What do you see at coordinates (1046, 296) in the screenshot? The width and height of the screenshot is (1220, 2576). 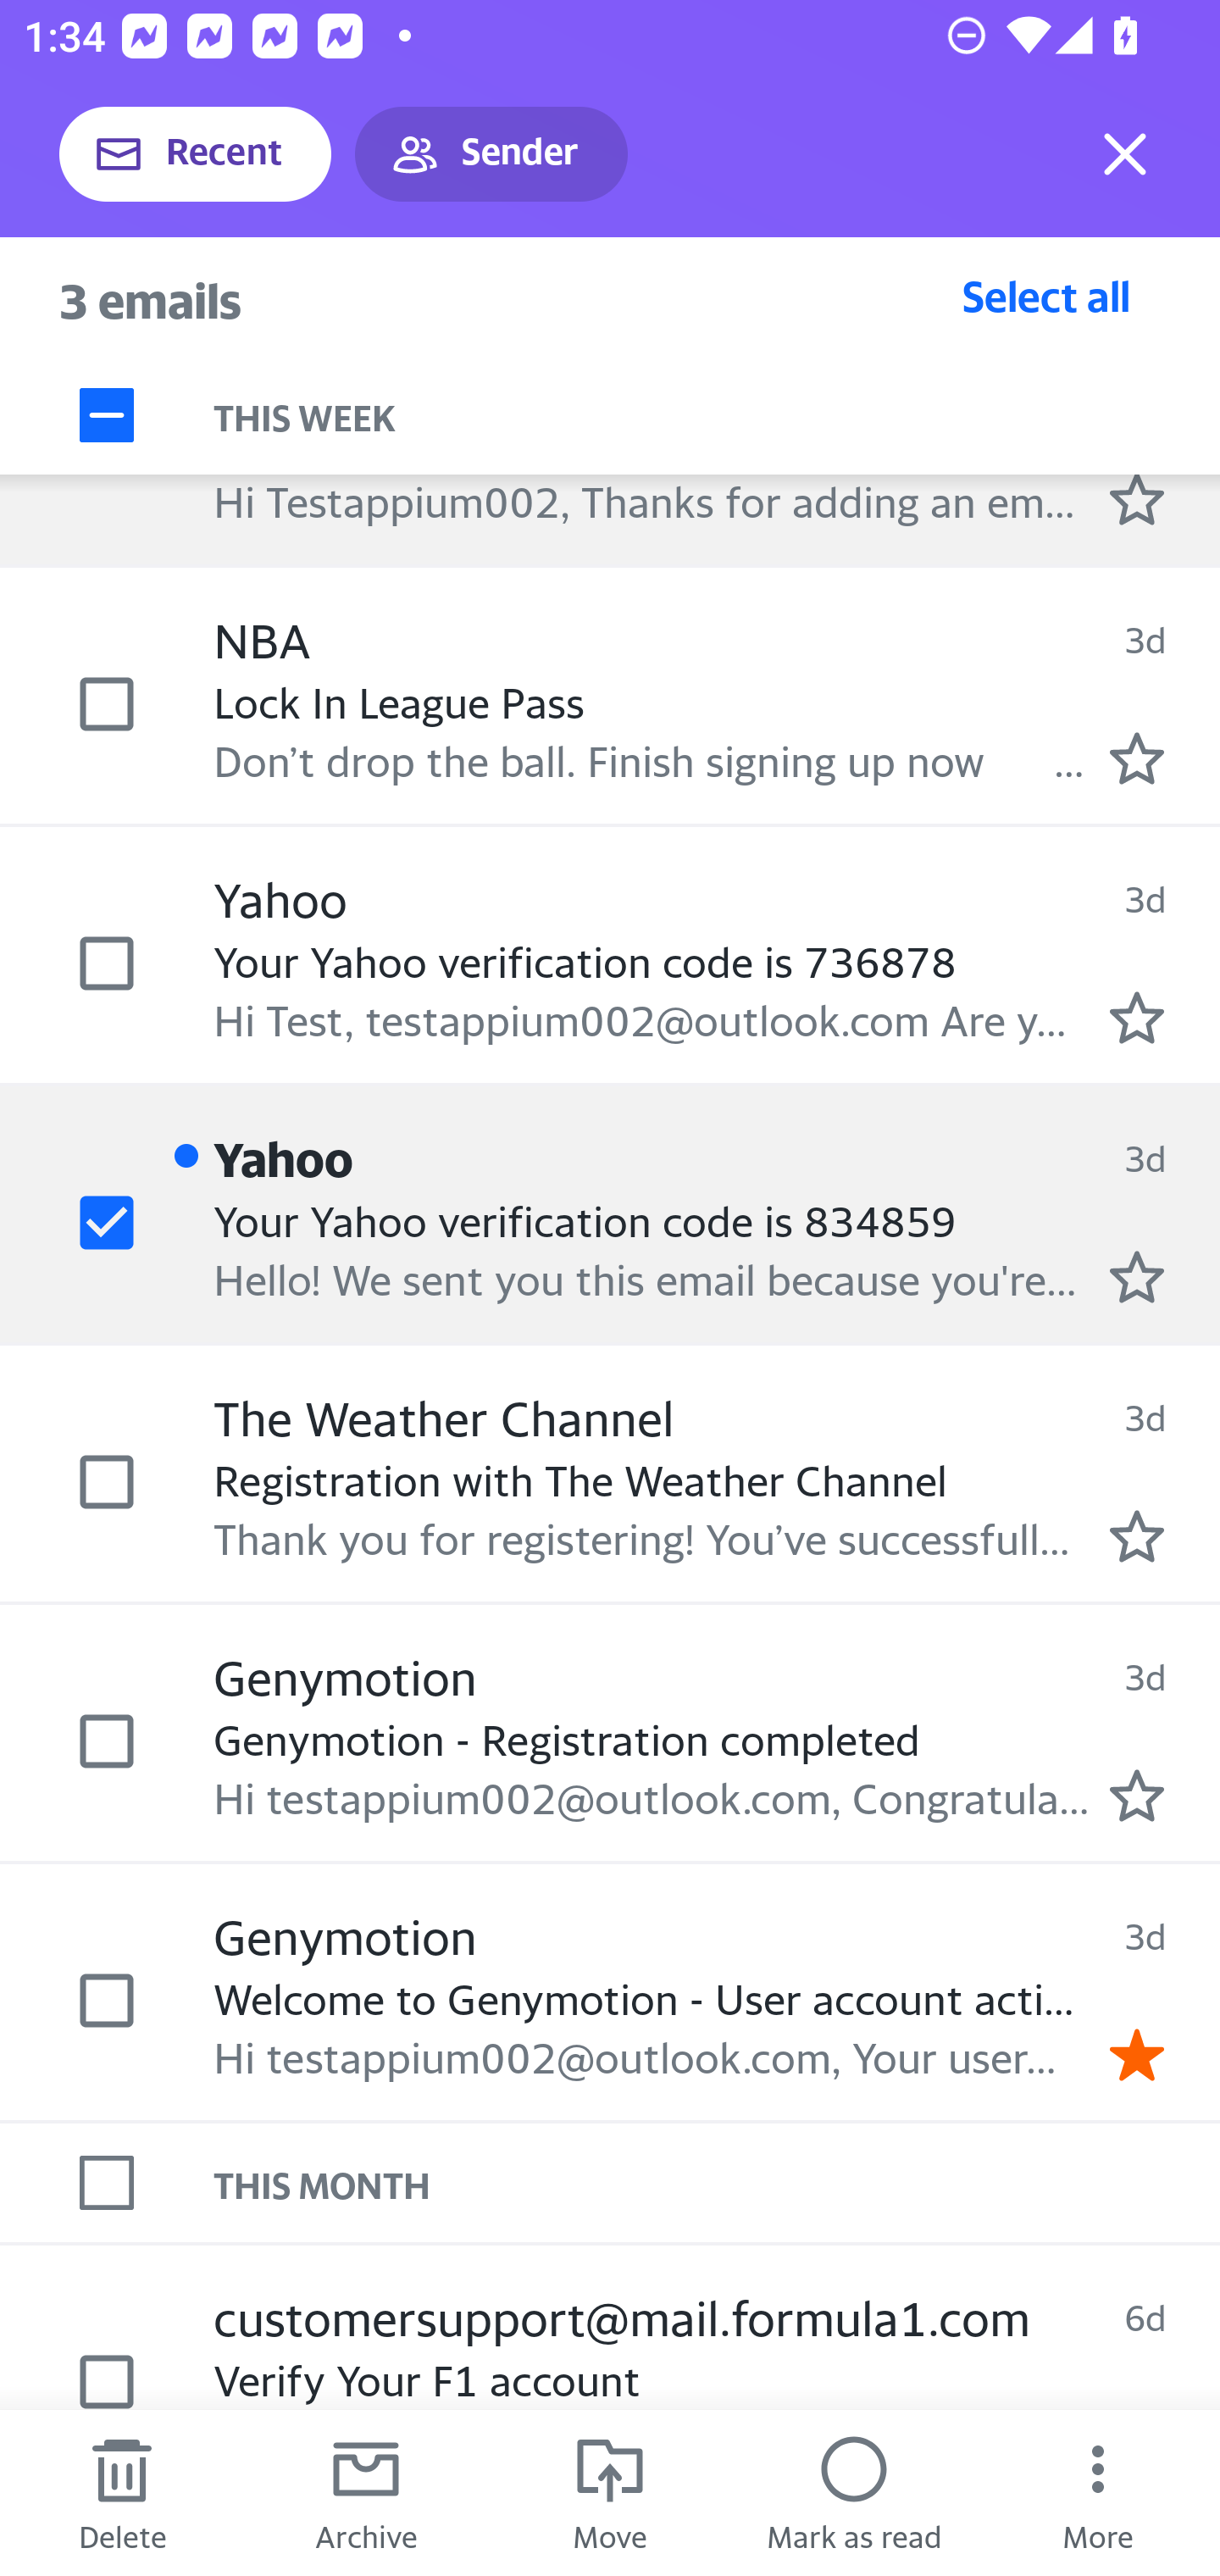 I see `Select all` at bounding box center [1046, 296].